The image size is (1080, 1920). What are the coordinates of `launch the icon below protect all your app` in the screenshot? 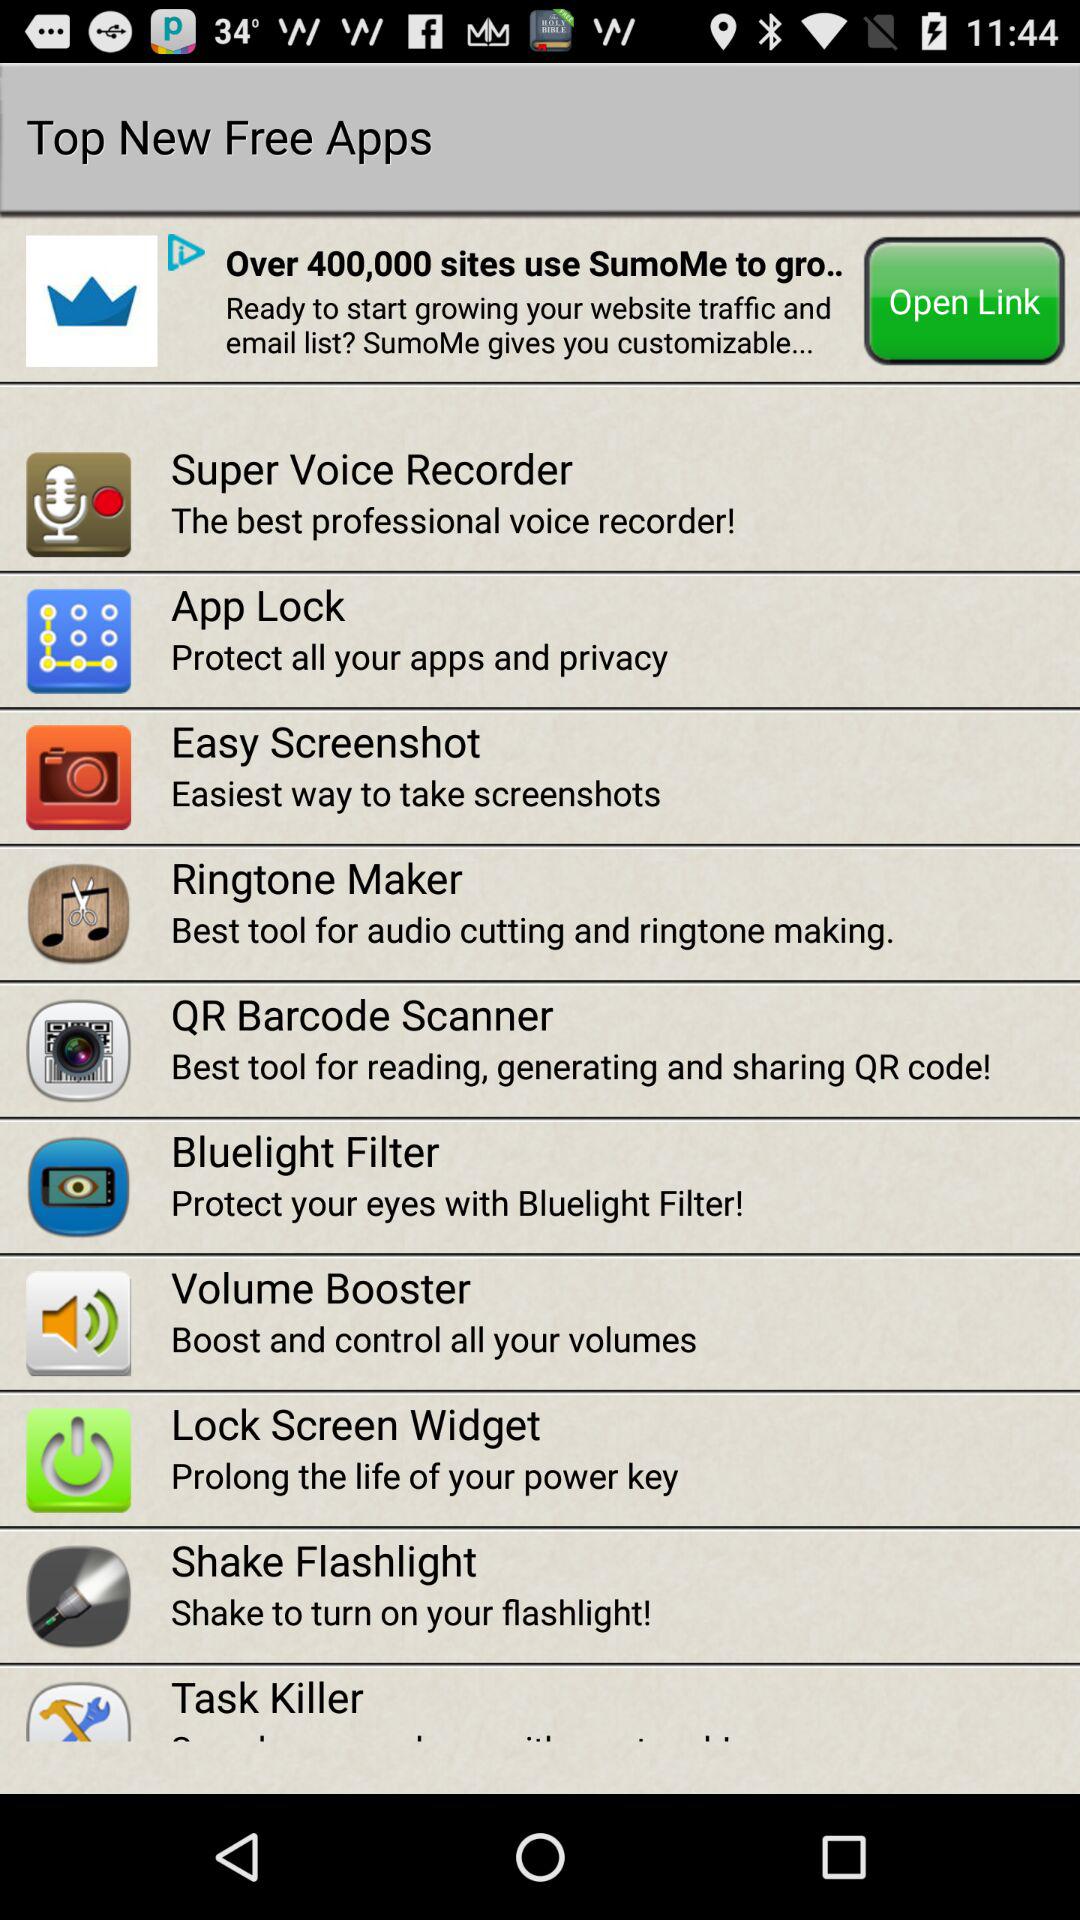 It's located at (625, 740).